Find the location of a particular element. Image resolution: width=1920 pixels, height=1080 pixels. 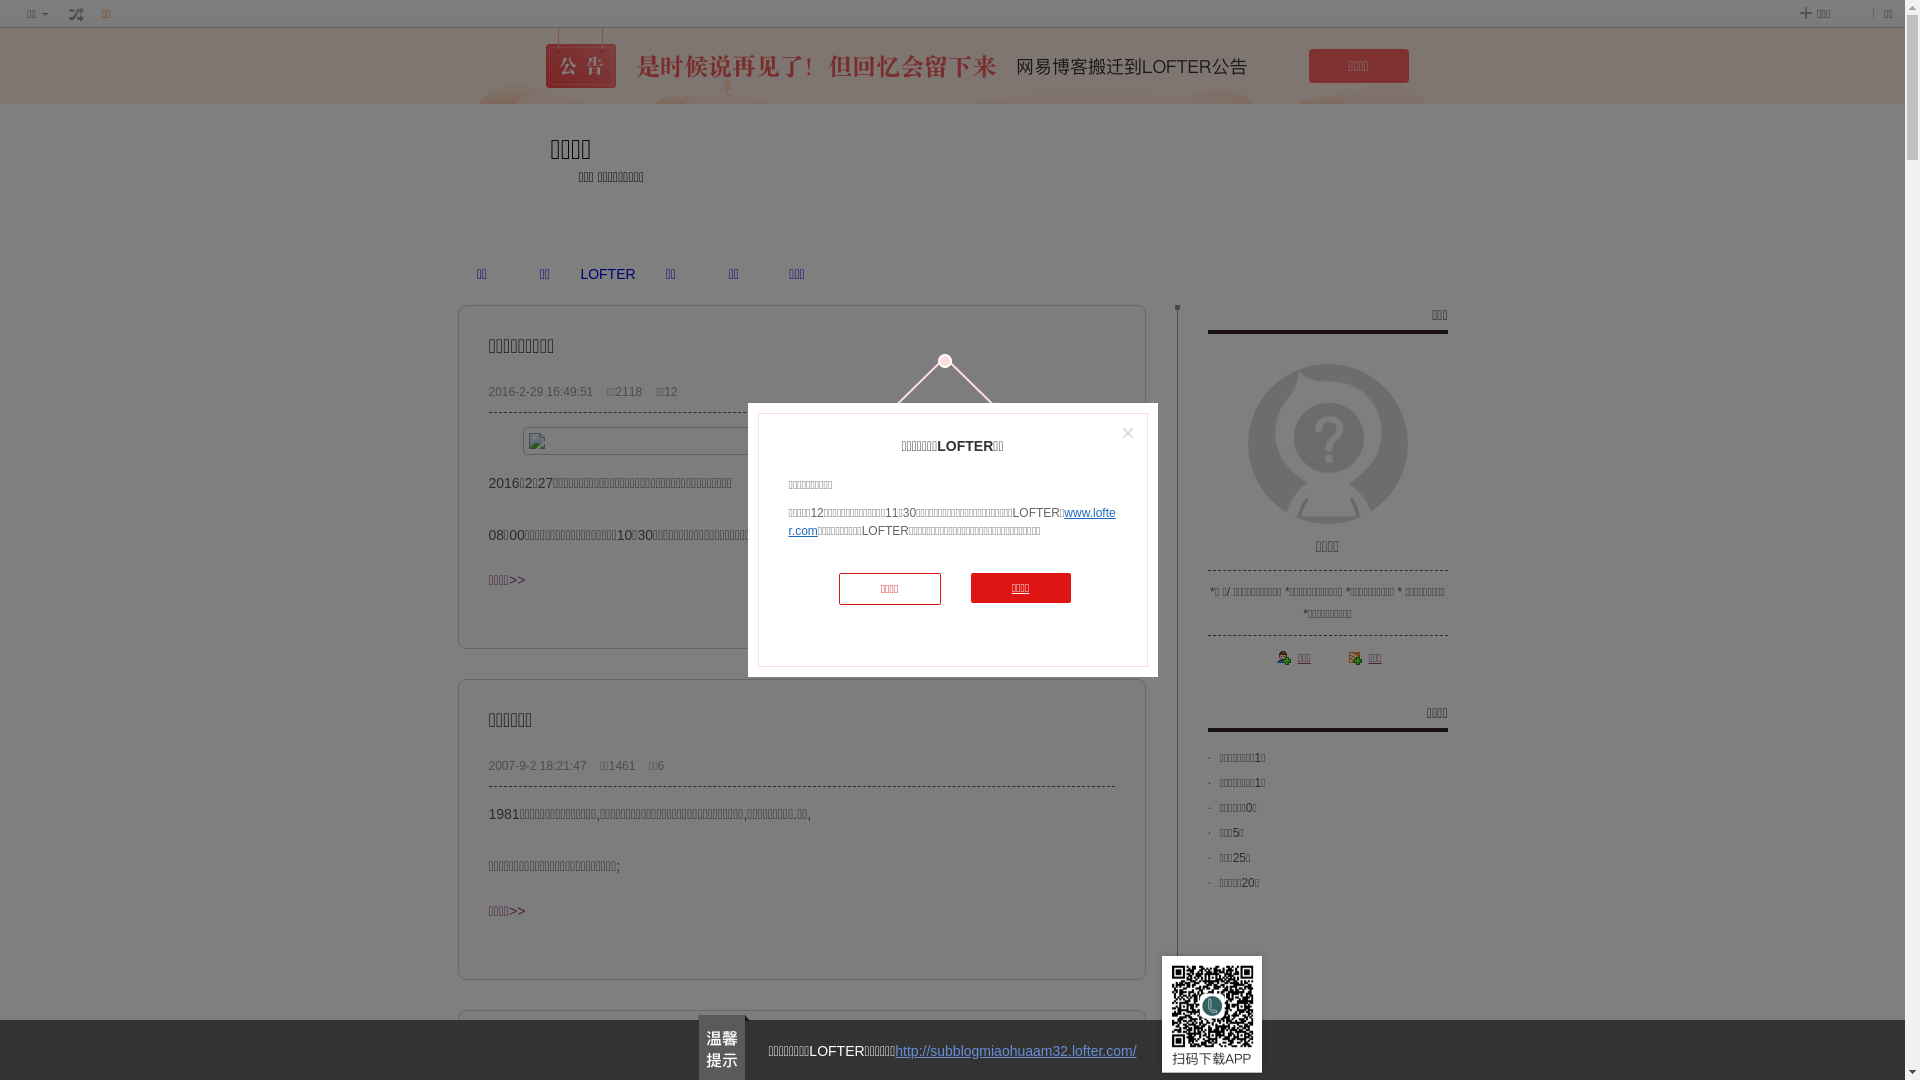

www.lofter.com is located at coordinates (952, 522).